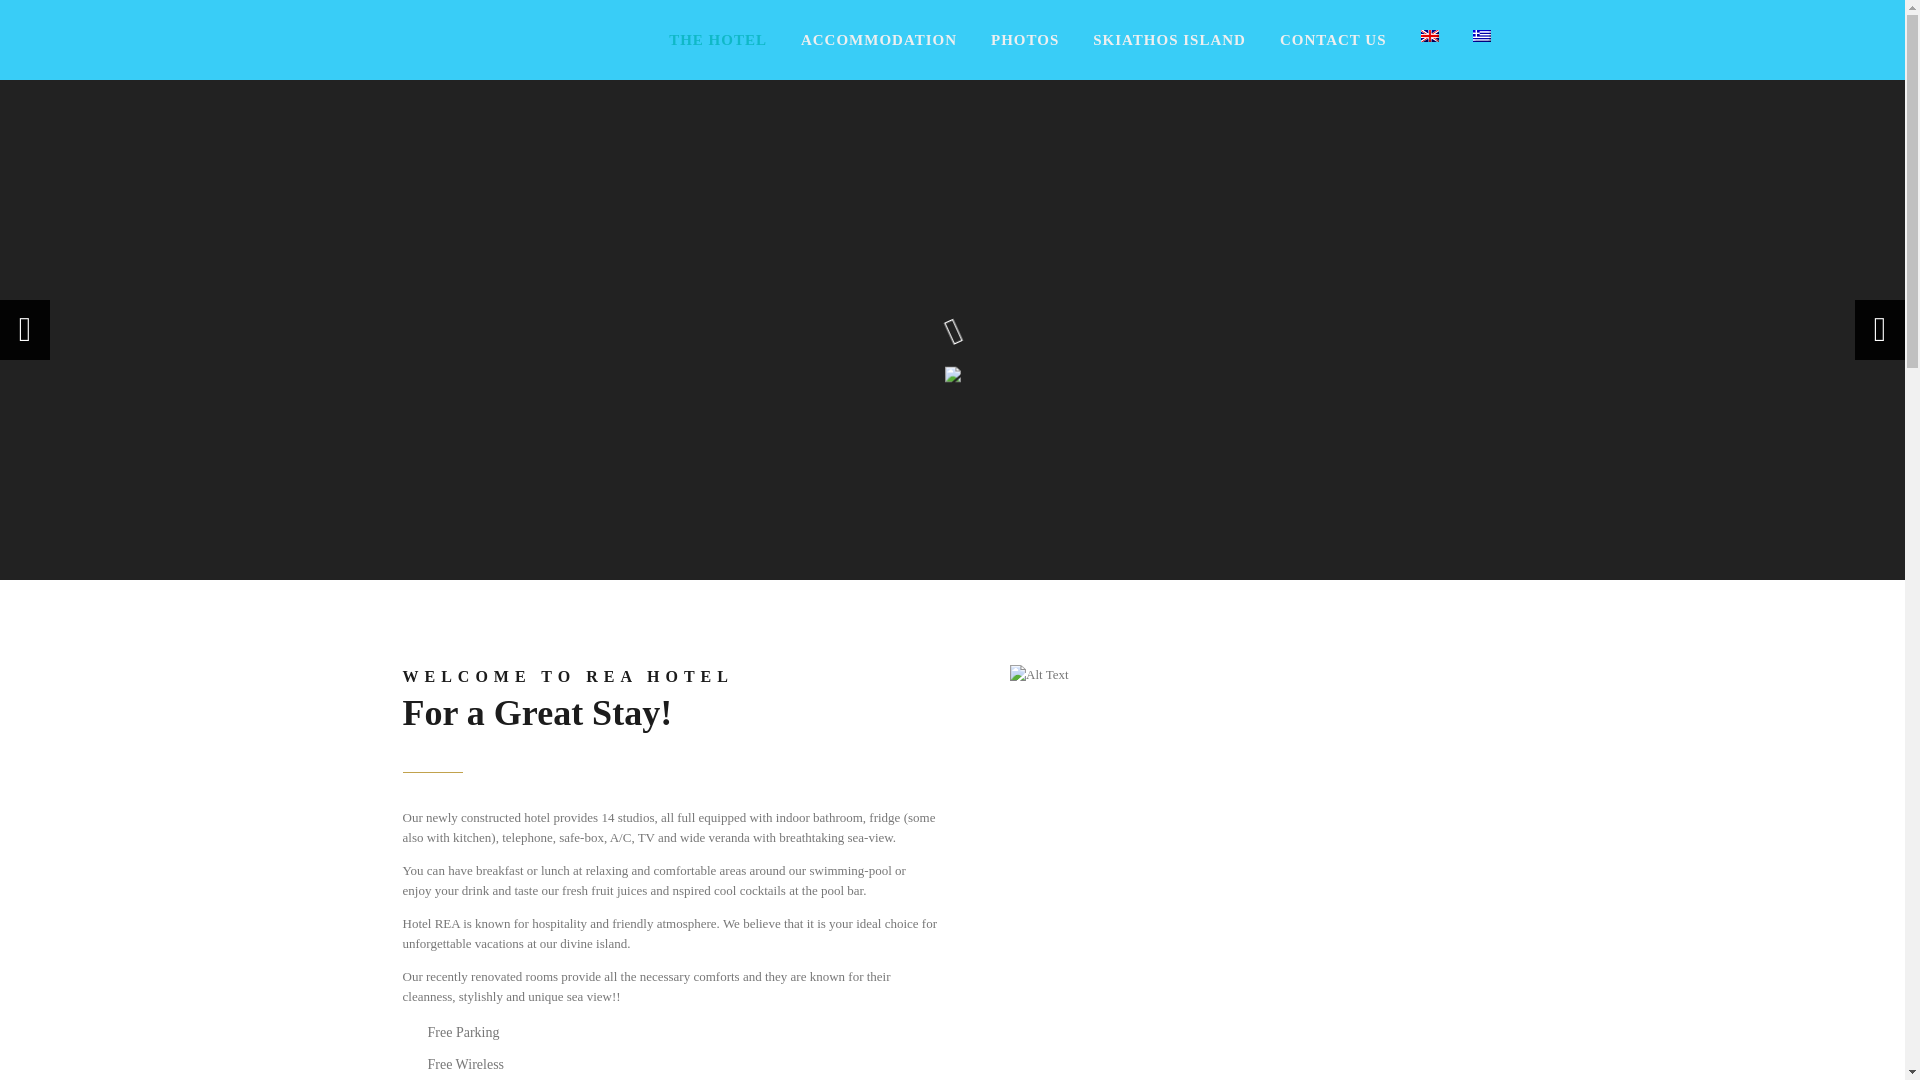  Describe the element at coordinates (1333, 40) in the screenshot. I see `CONTACT US` at that location.